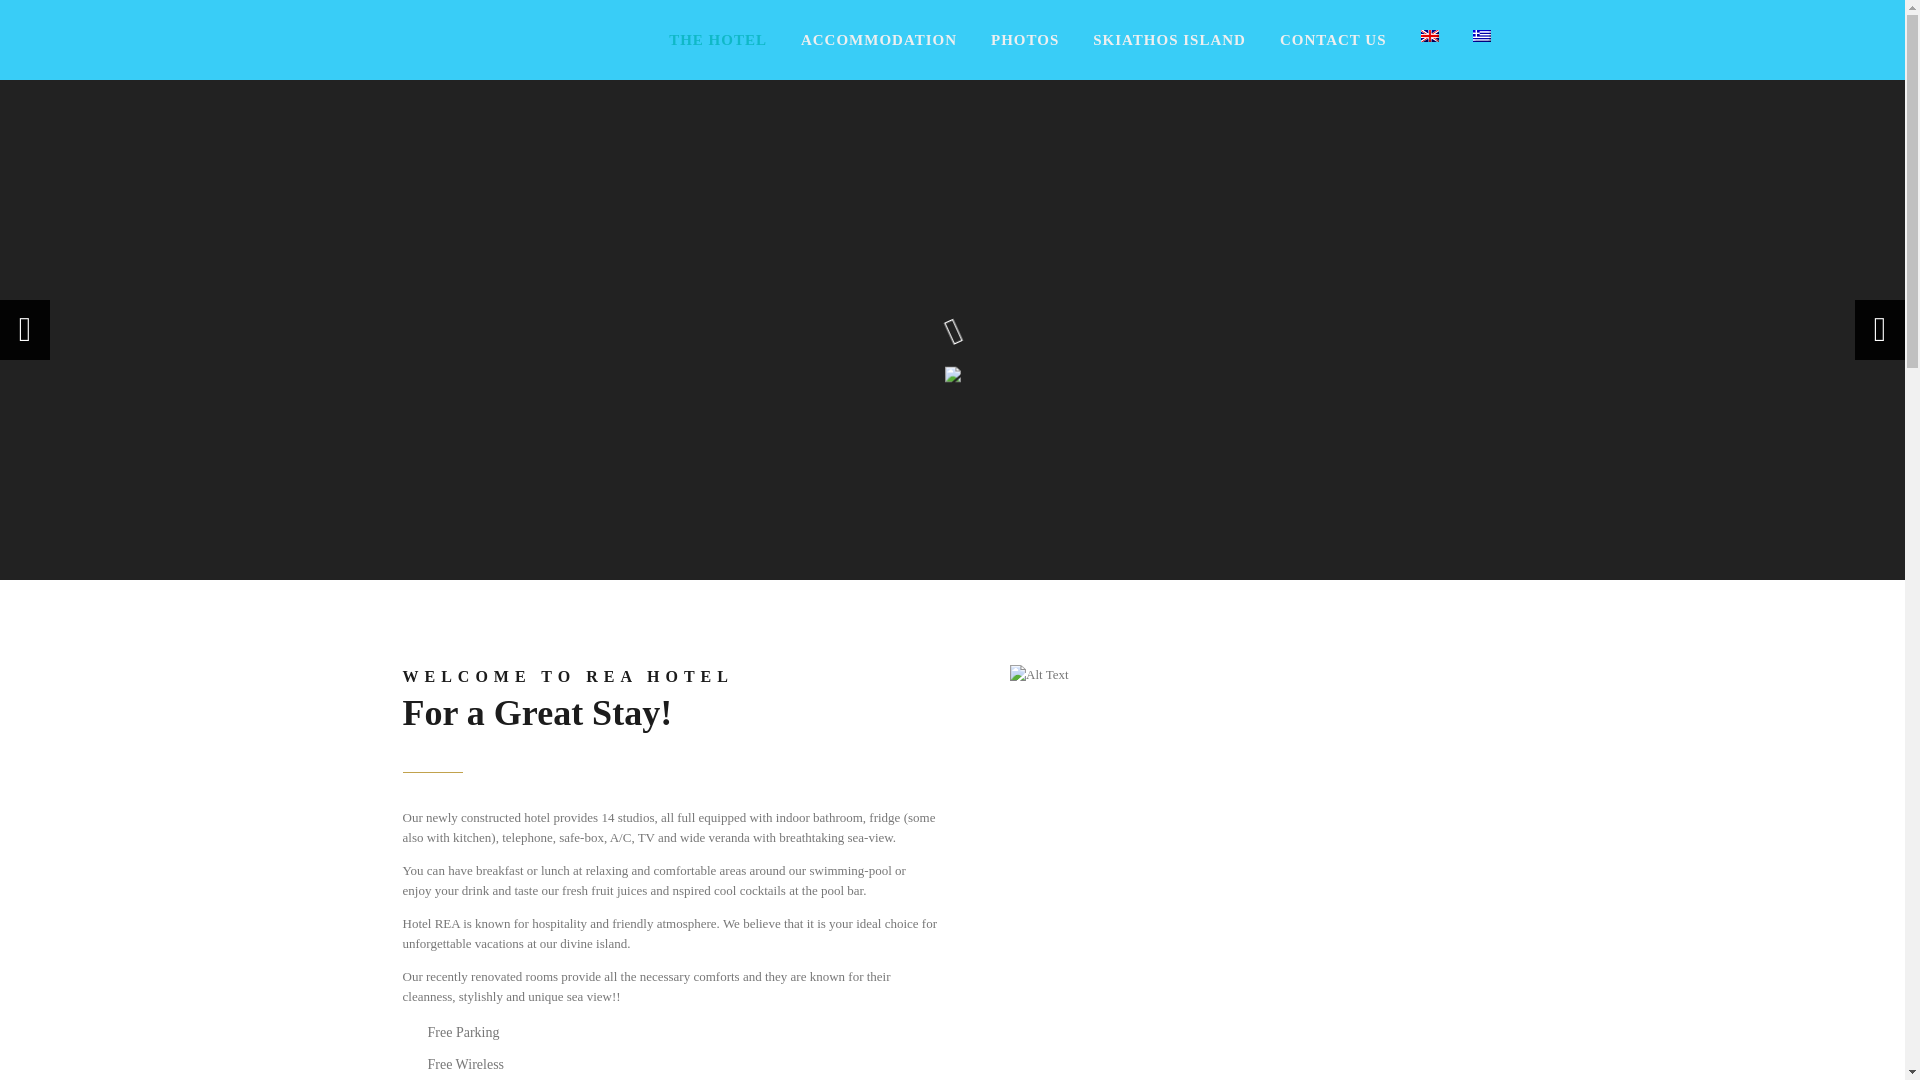  Describe the element at coordinates (1333, 40) in the screenshot. I see `CONTACT US` at that location.